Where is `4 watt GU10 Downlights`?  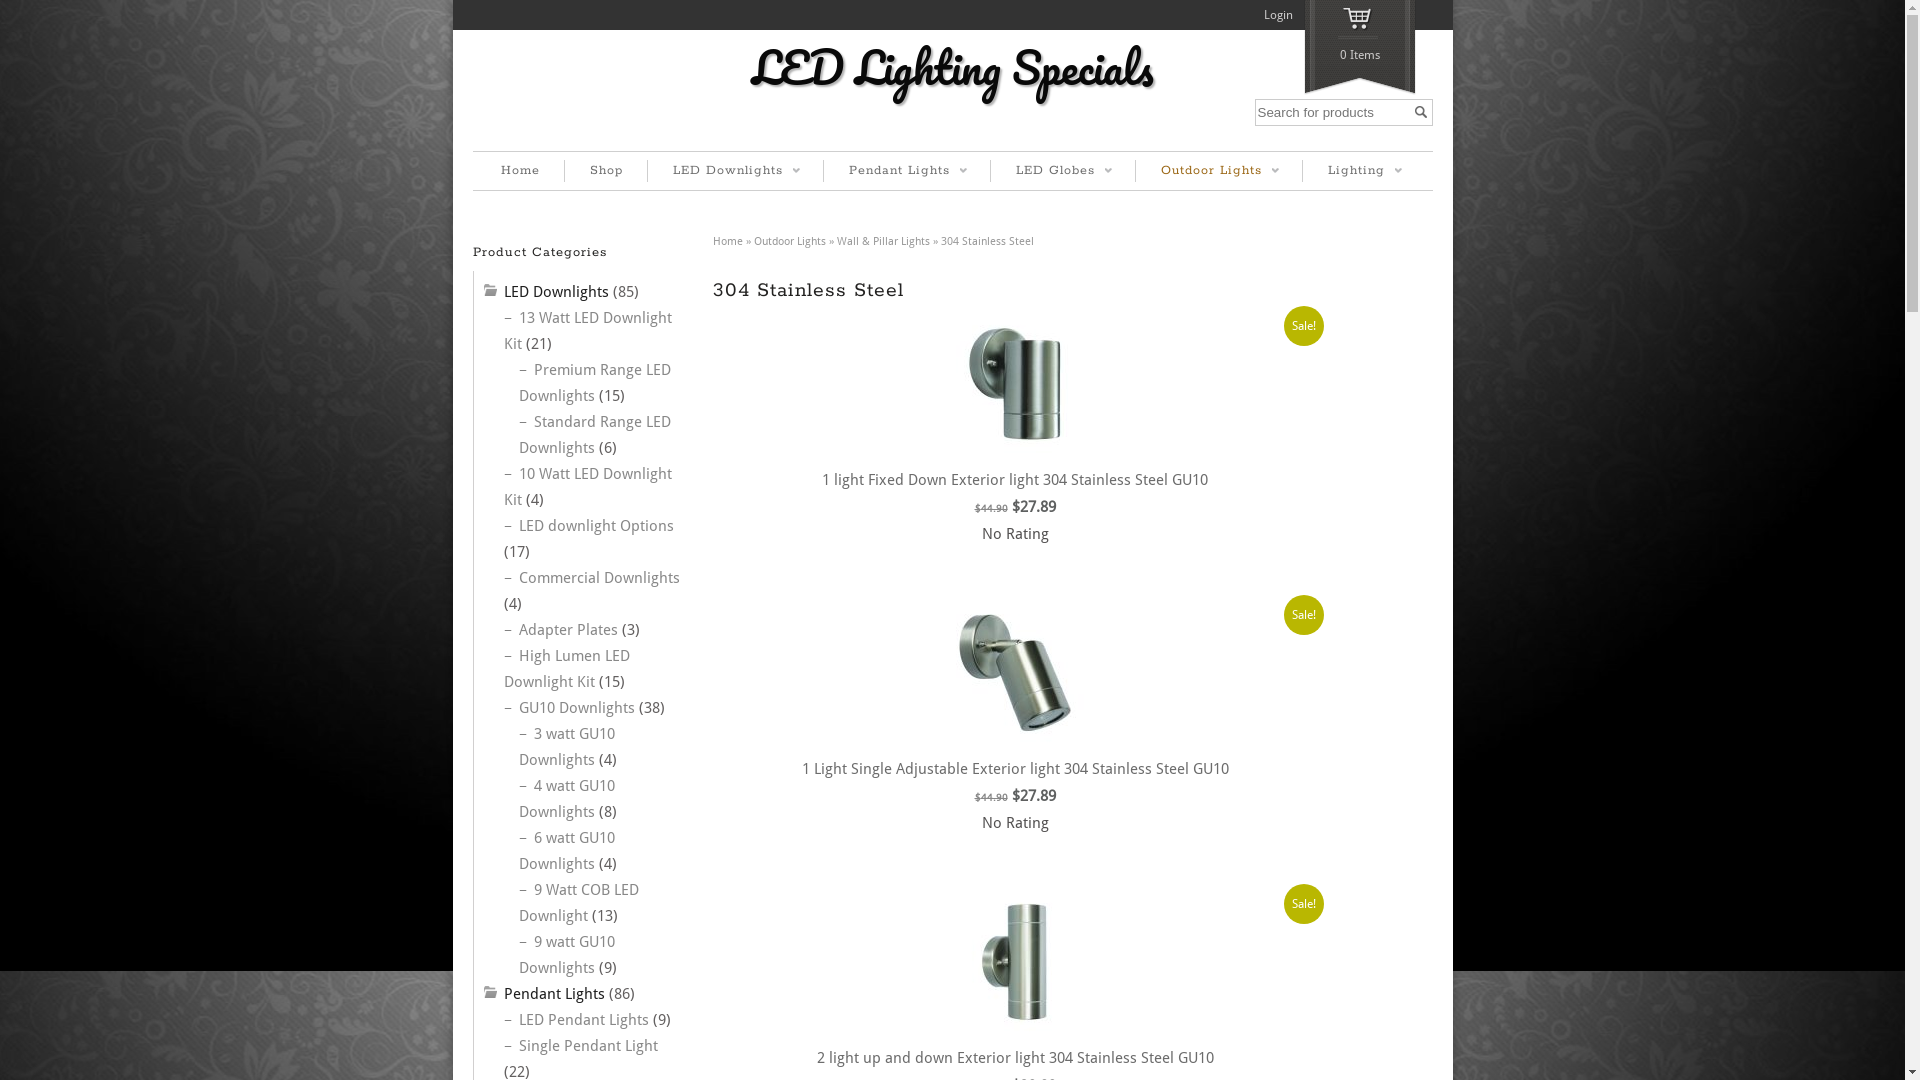 4 watt GU10 Downlights is located at coordinates (566, 799).